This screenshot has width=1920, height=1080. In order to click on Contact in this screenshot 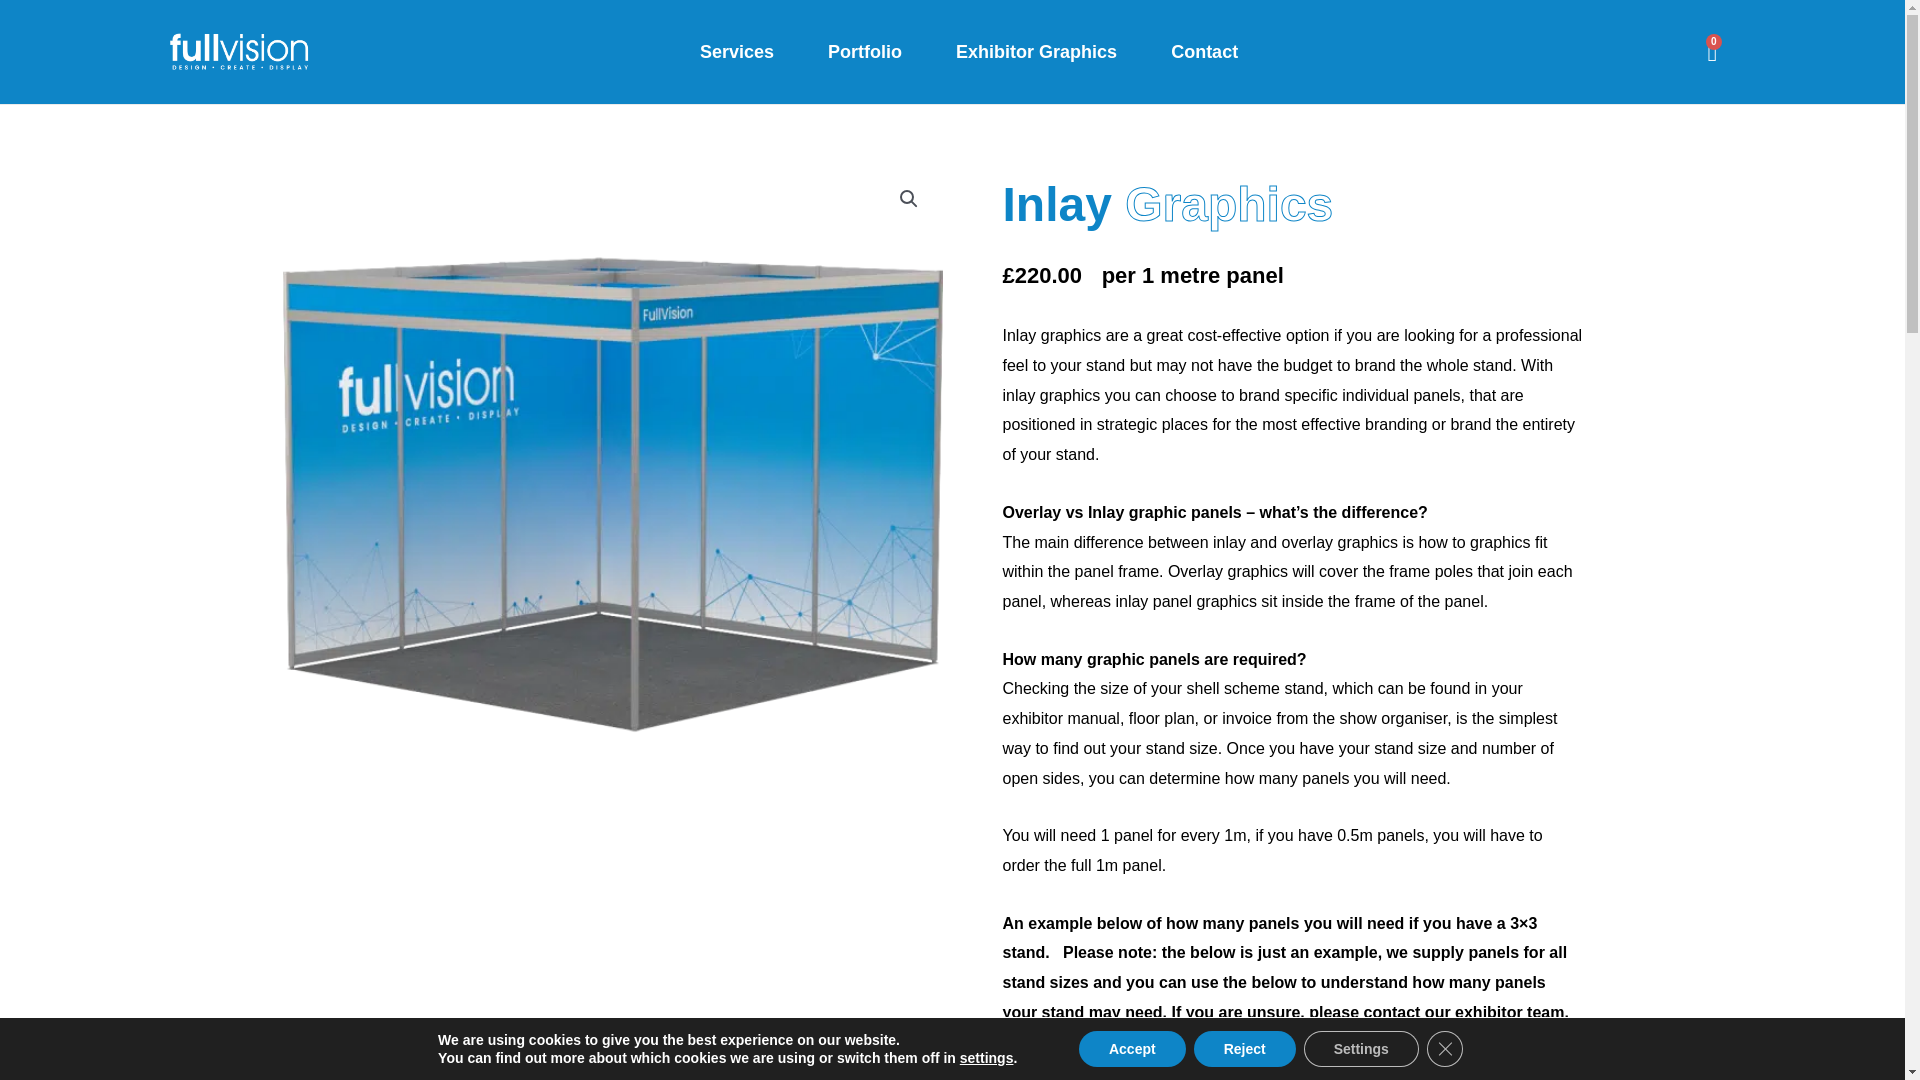, I will do `click(1204, 52)`.